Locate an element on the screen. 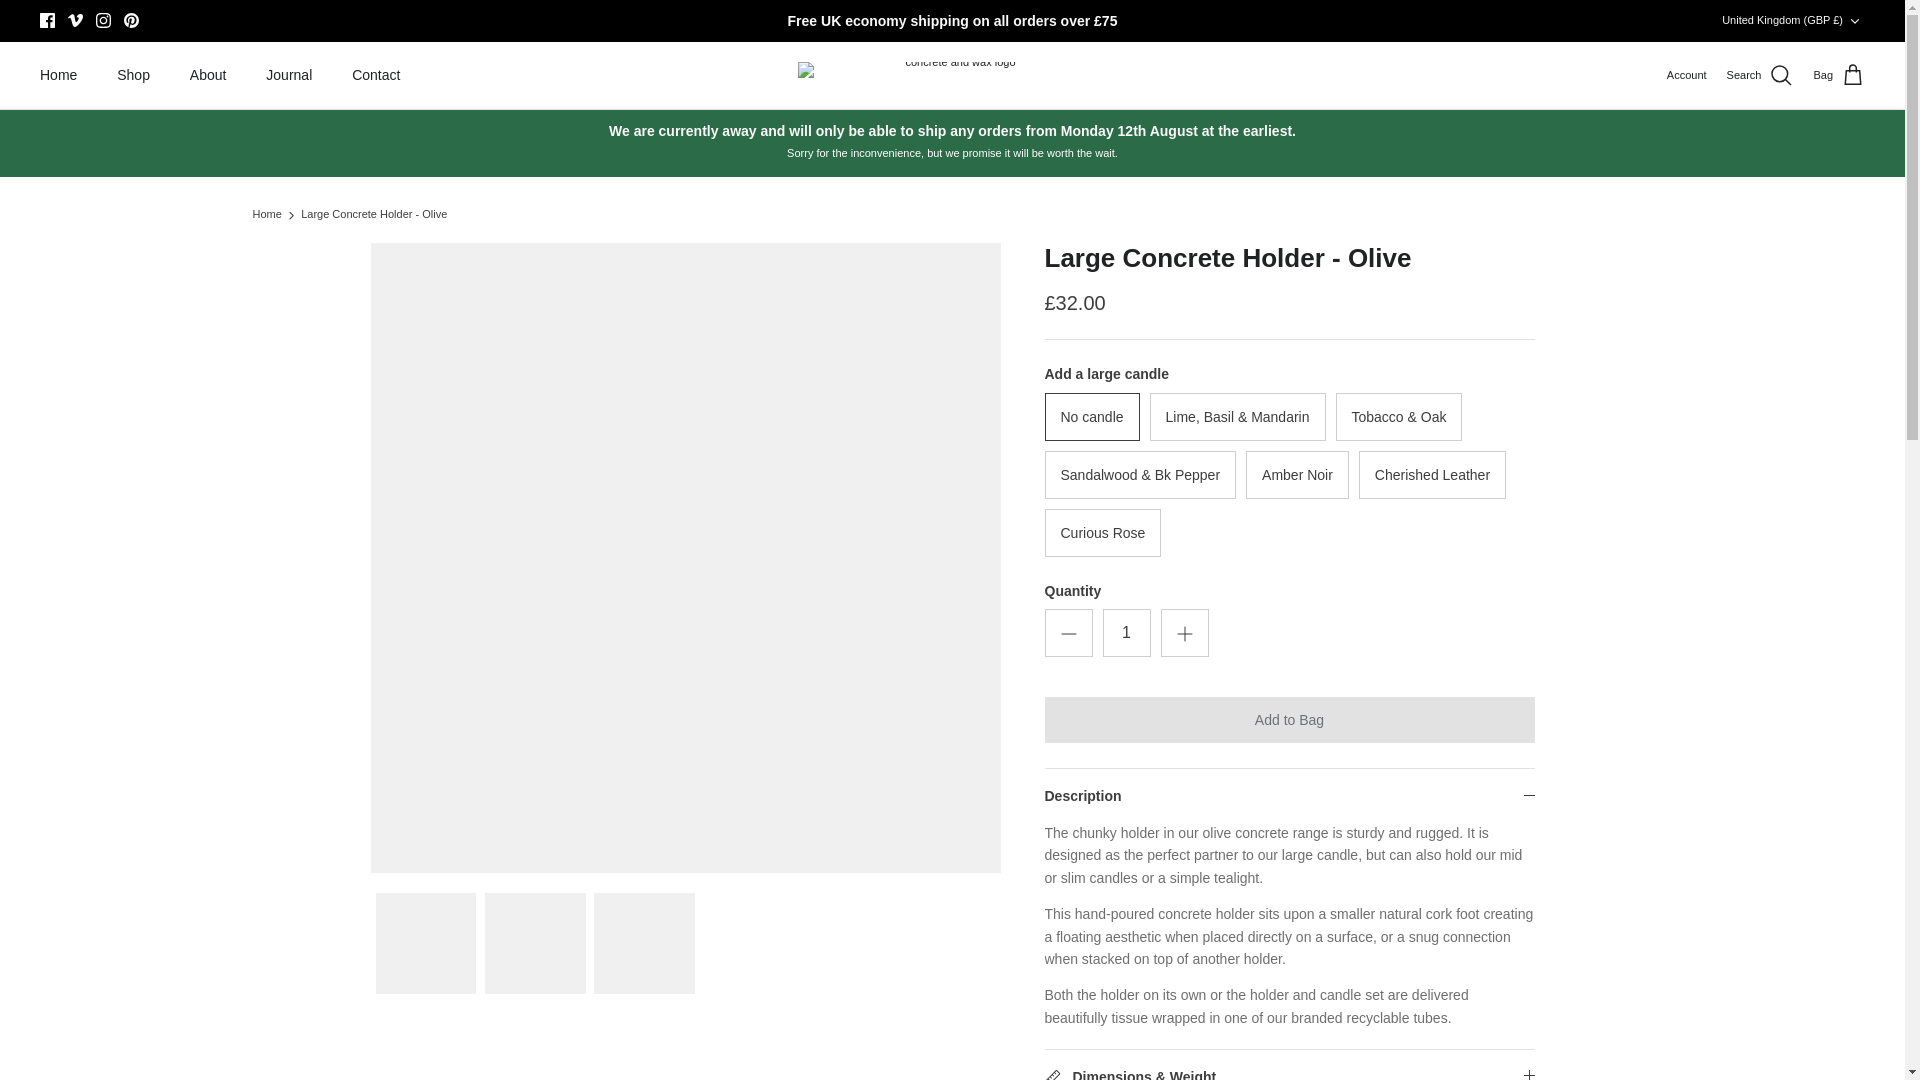 Image resolution: width=1920 pixels, height=1080 pixels. Instagram is located at coordinates (104, 20).